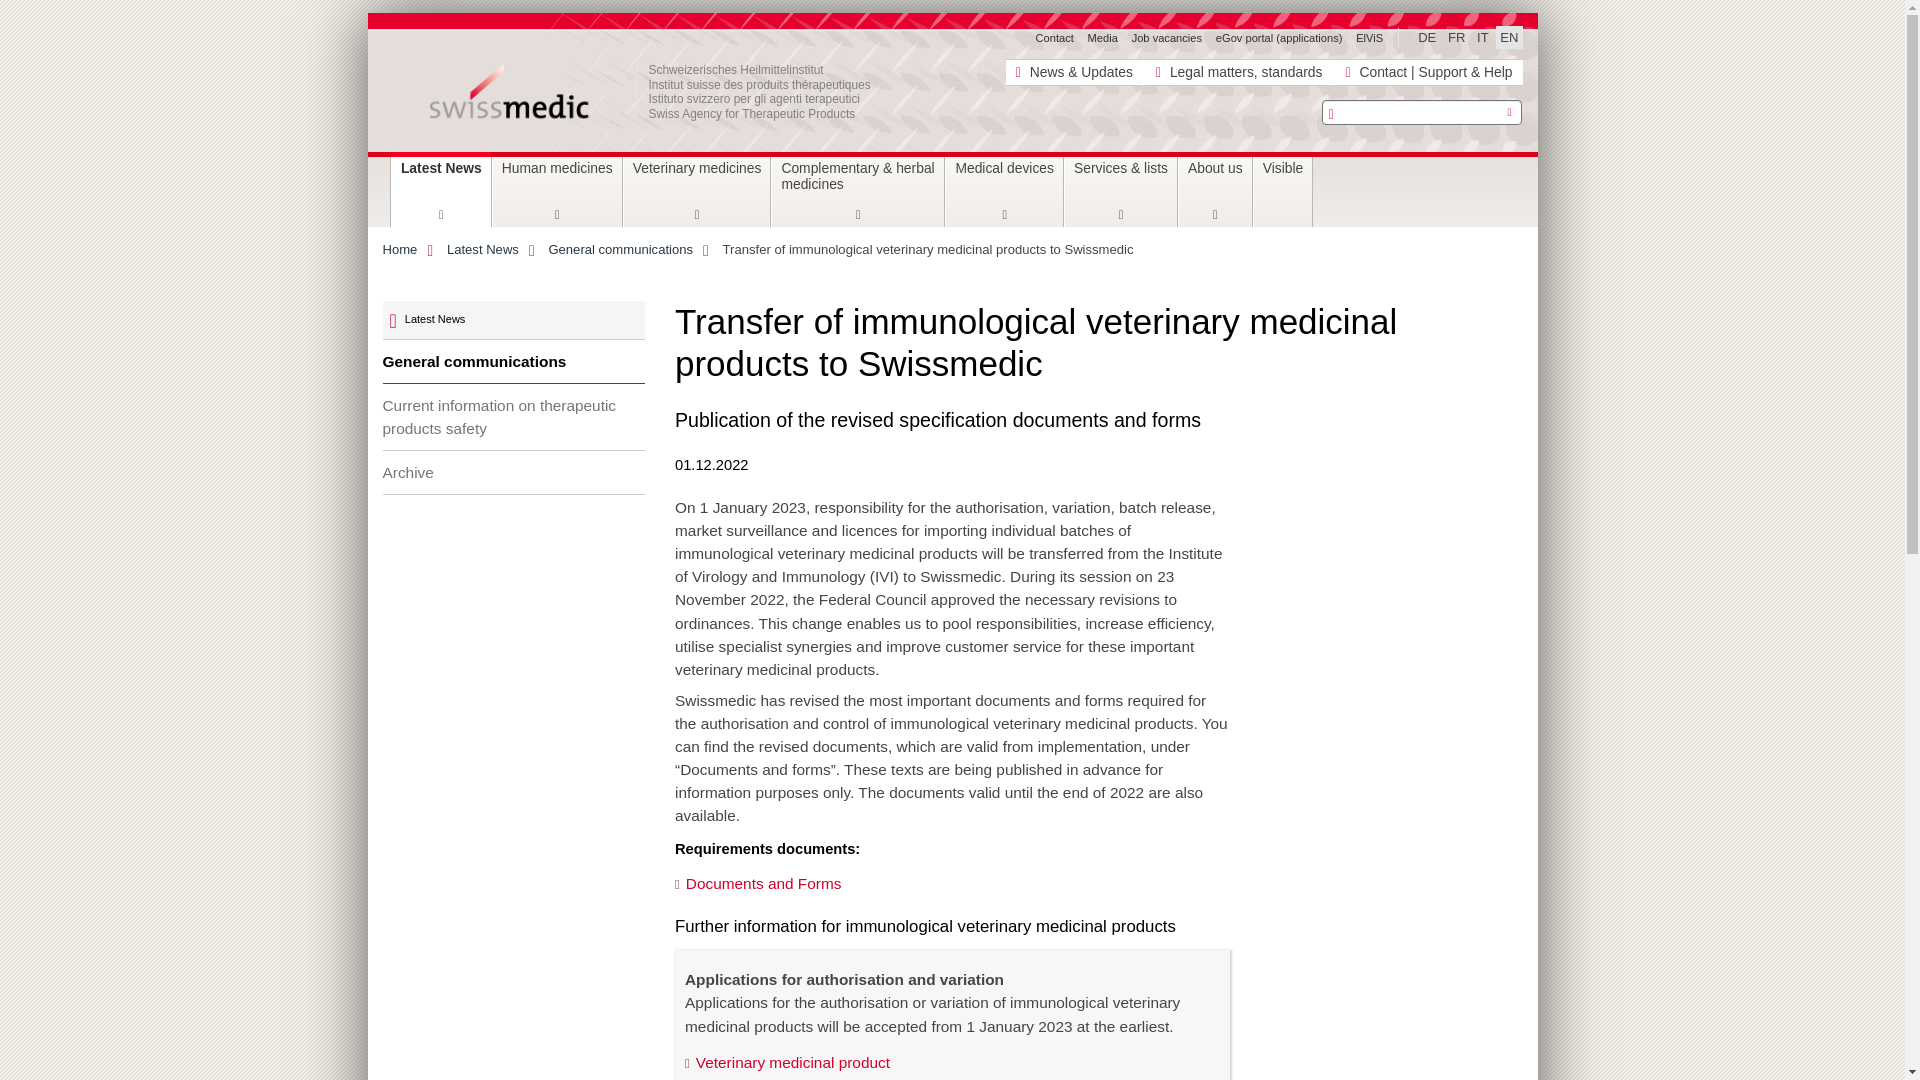  I want to click on Media, so click(1102, 38).